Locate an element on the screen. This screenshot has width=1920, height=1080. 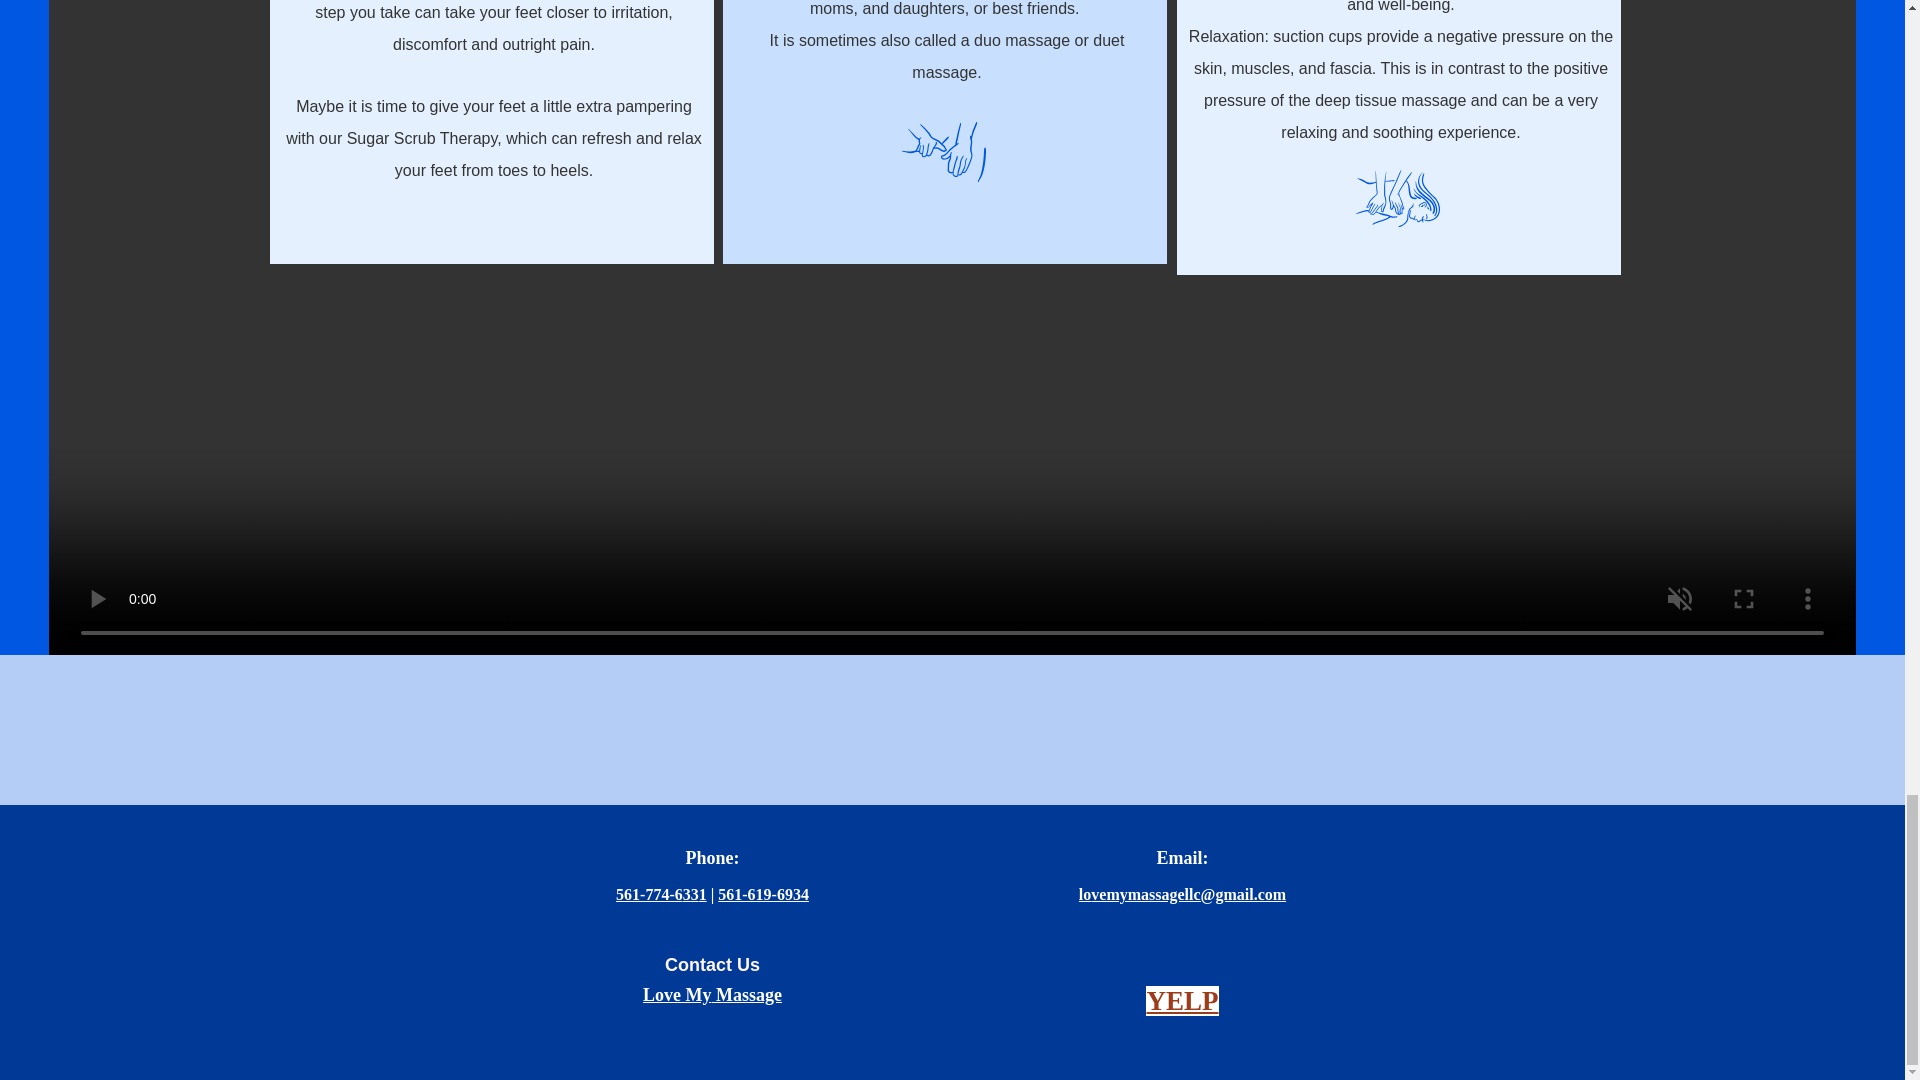
YE is located at coordinates (1165, 1001).